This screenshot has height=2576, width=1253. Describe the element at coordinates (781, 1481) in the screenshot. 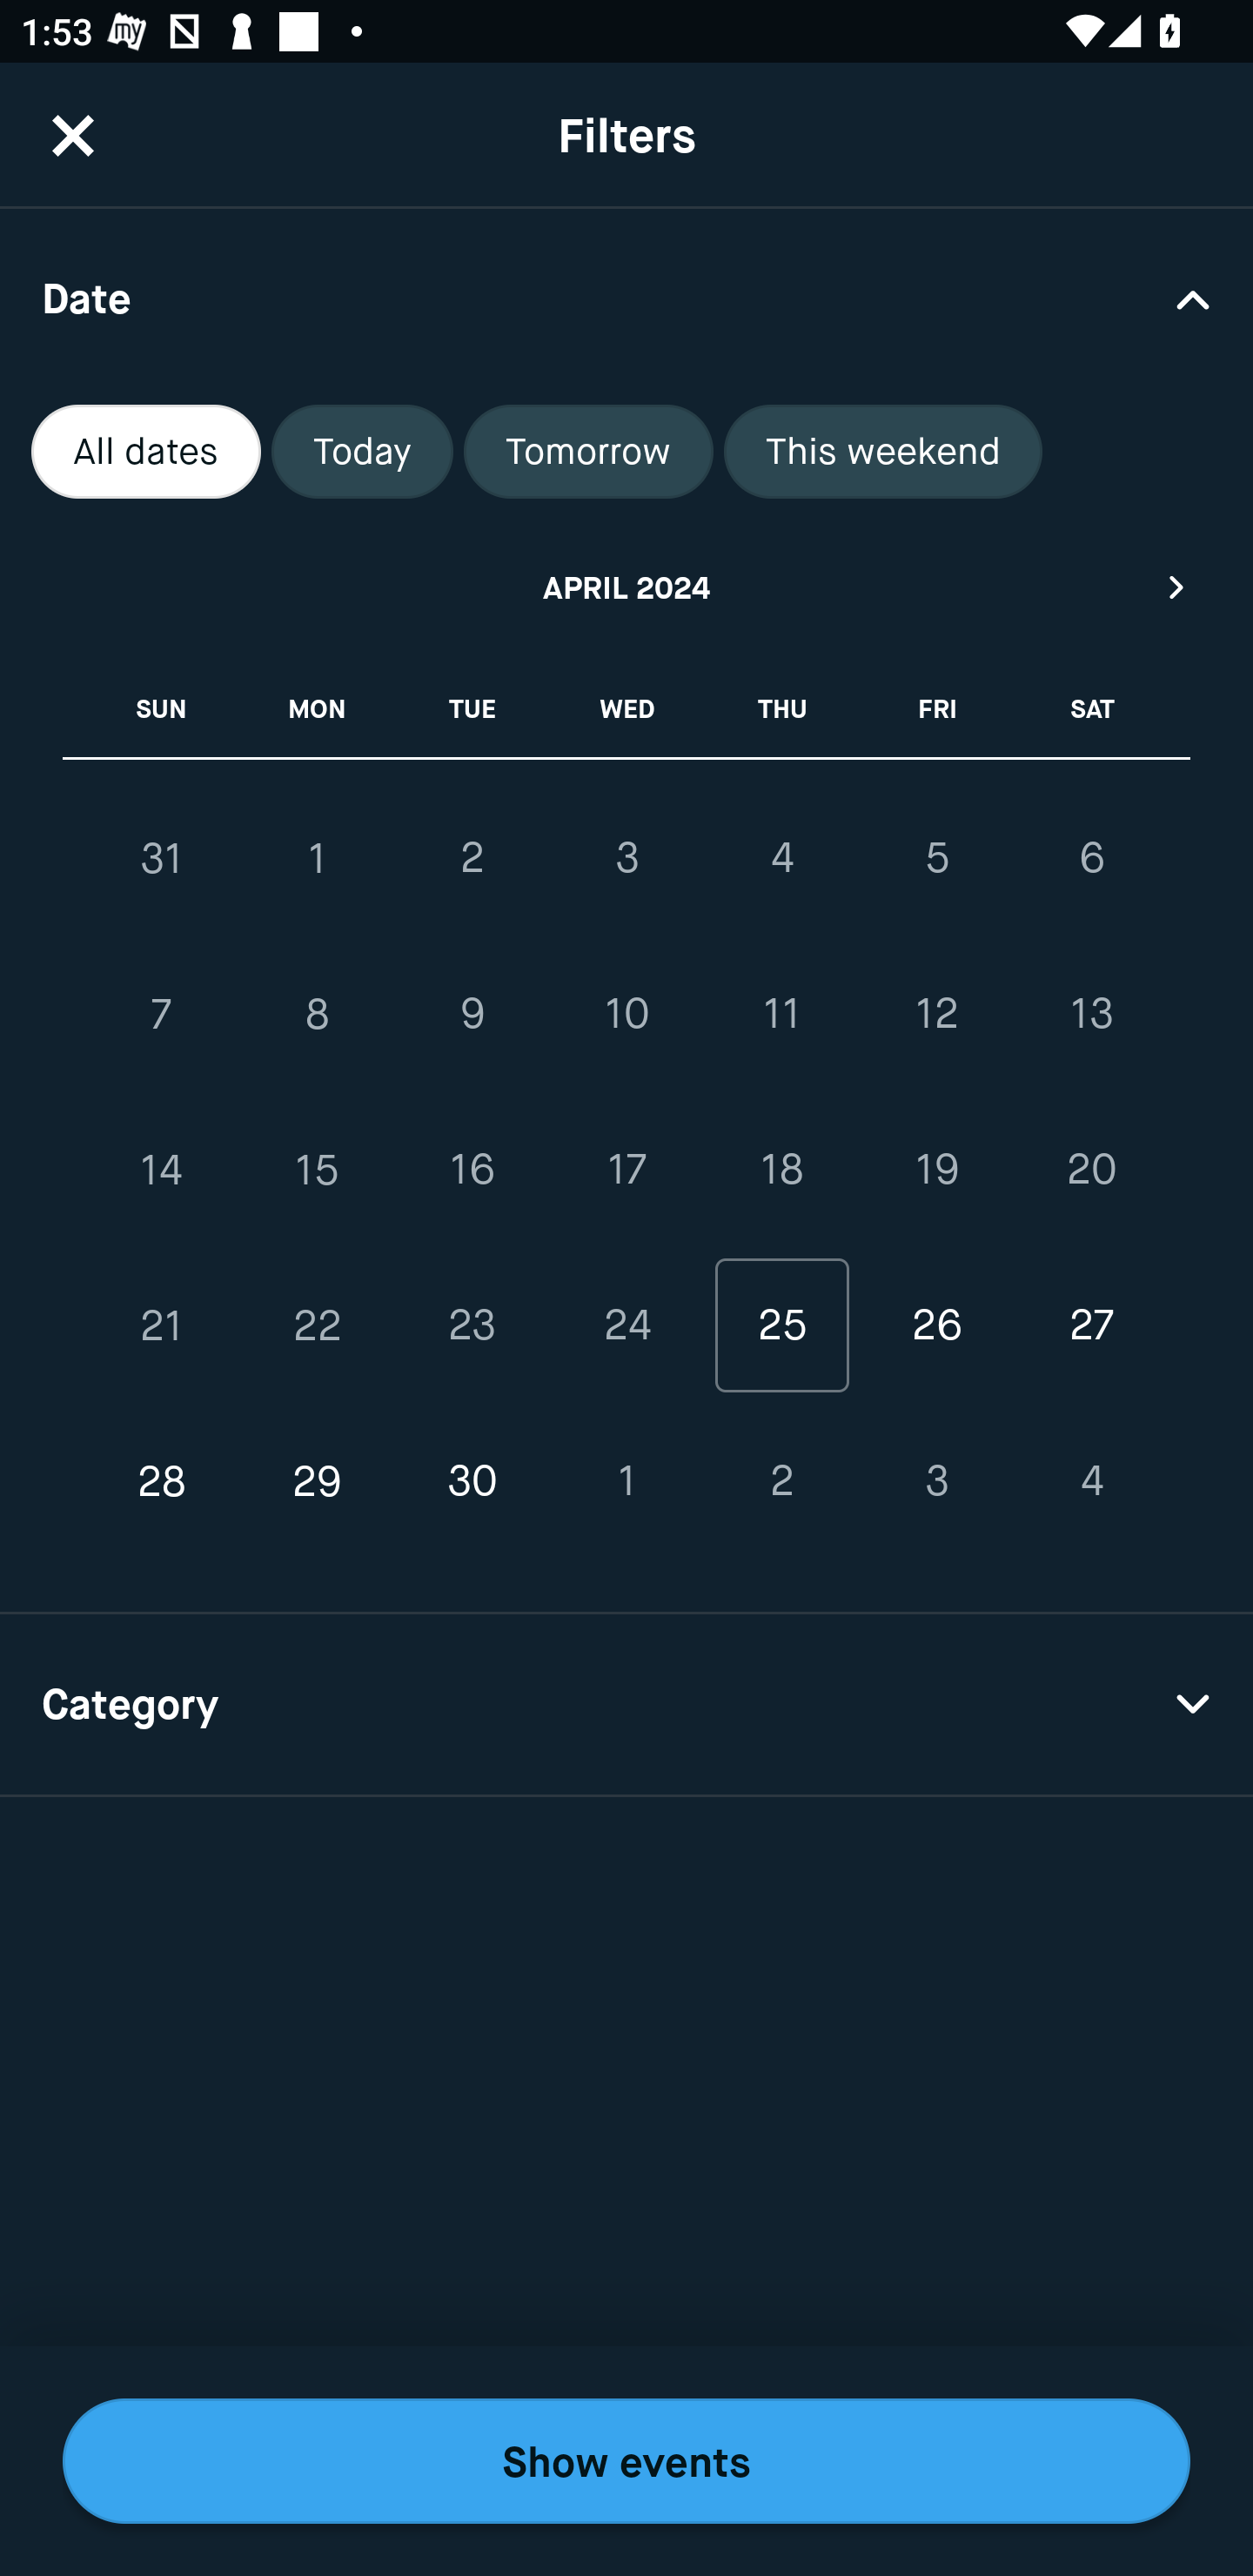

I see `2` at that location.